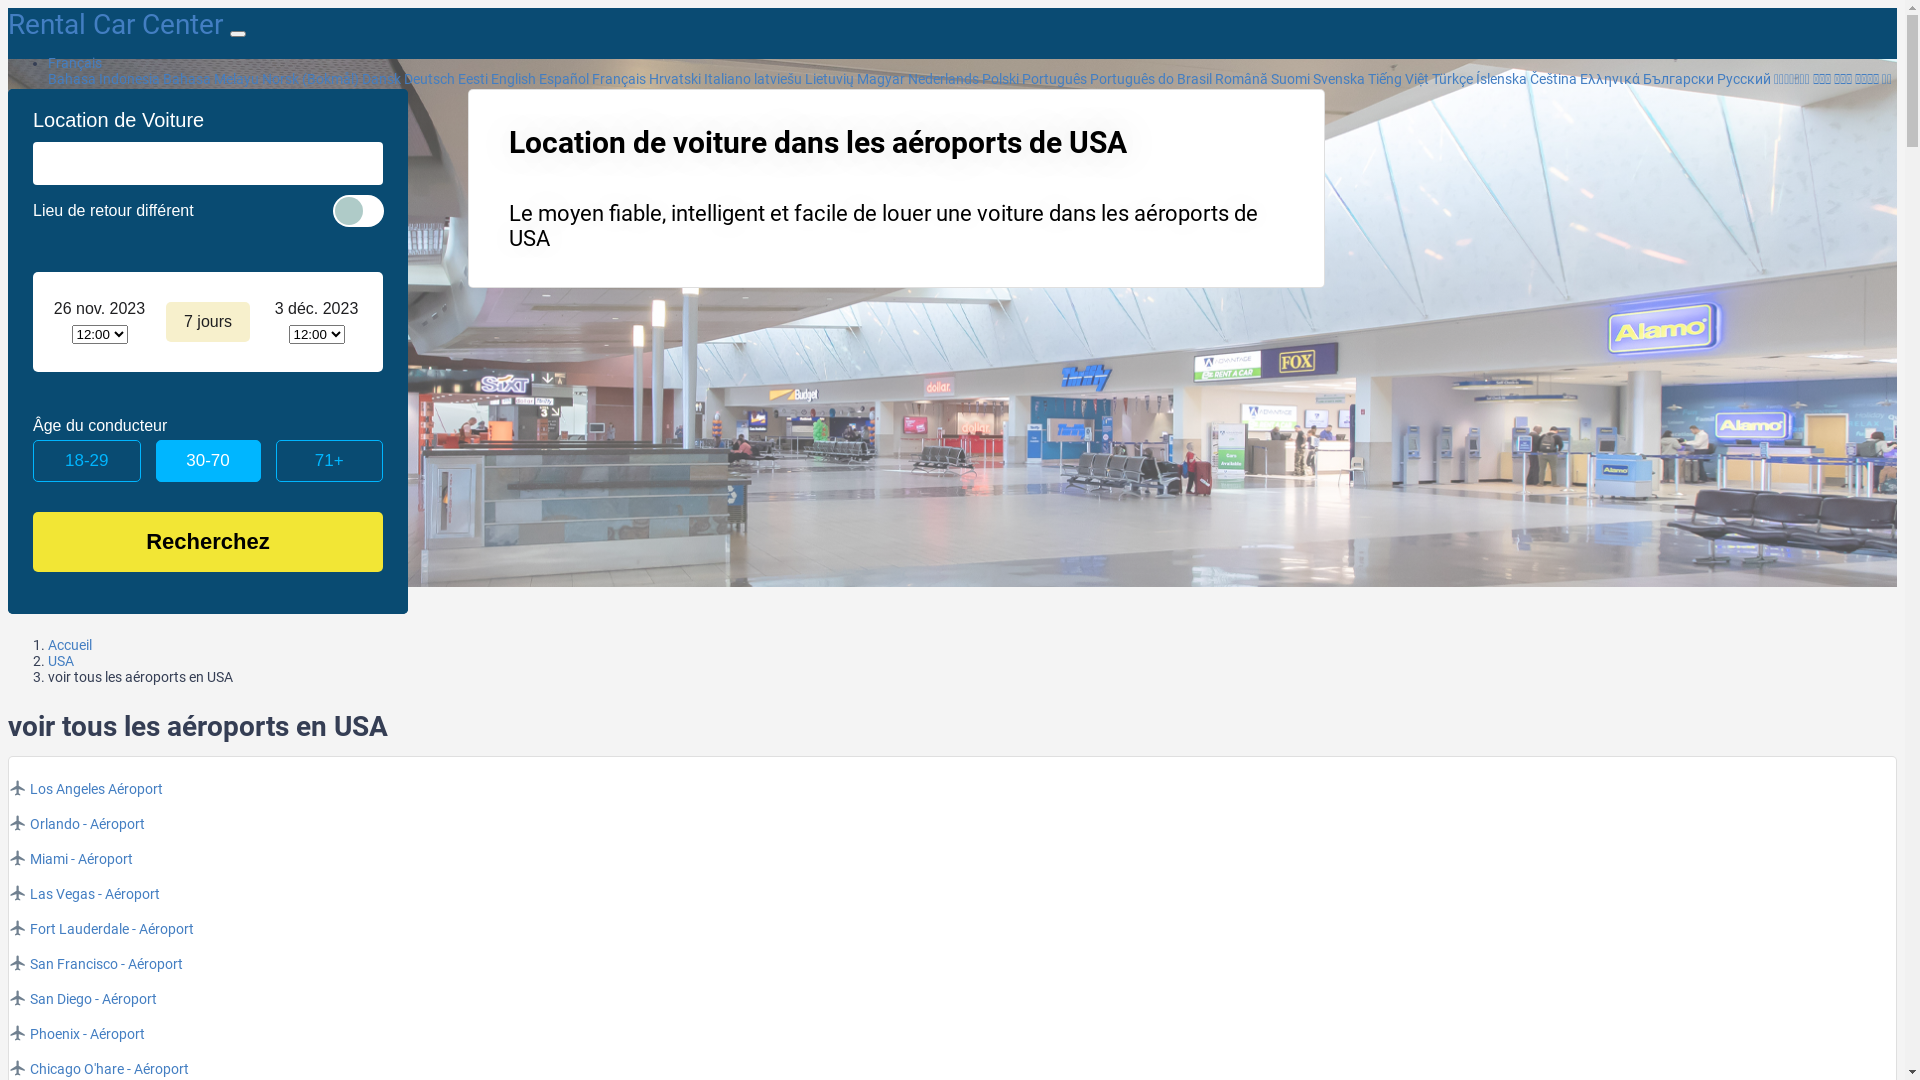 Image resolution: width=1920 pixels, height=1080 pixels. What do you see at coordinates (728, 79) in the screenshot?
I see `Italiano` at bounding box center [728, 79].